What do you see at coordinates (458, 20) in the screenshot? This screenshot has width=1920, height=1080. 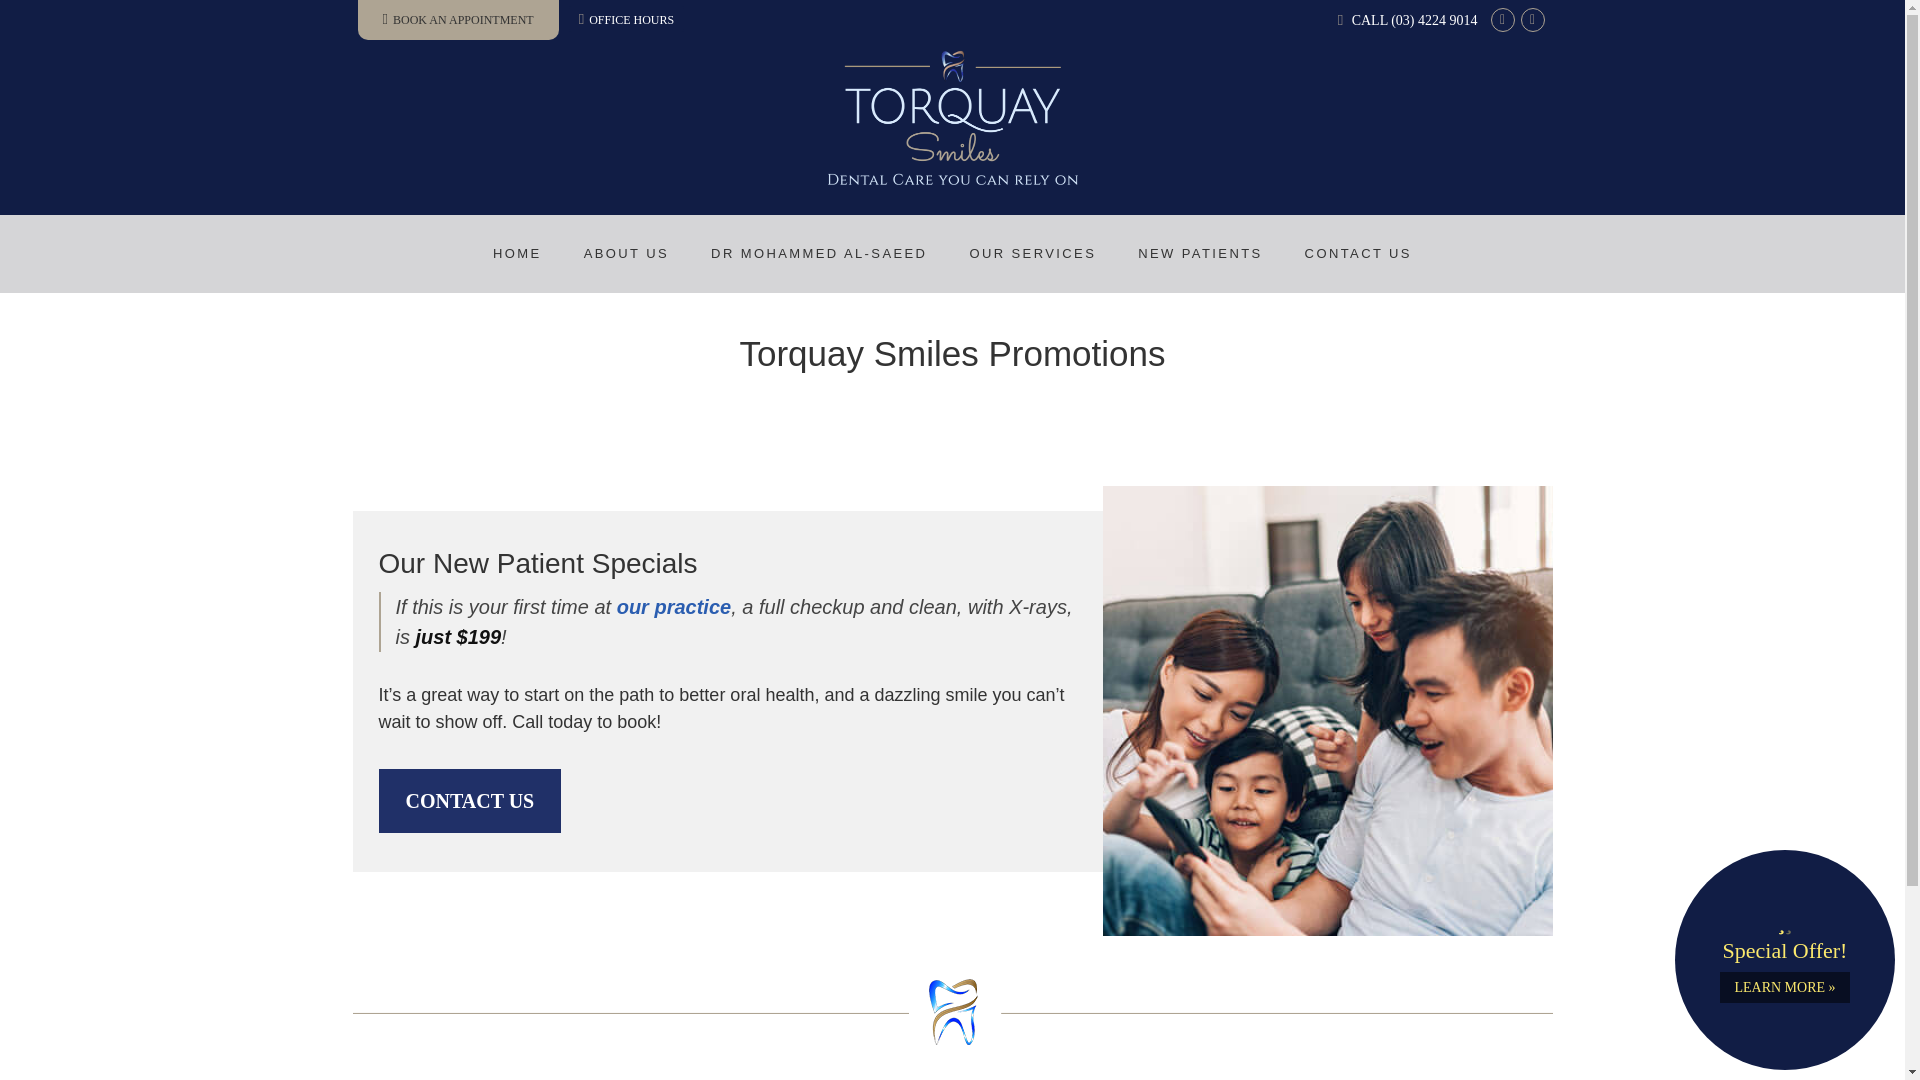 I see `BOOK AN APPOINTMENT` at bounding box center [458, 20].